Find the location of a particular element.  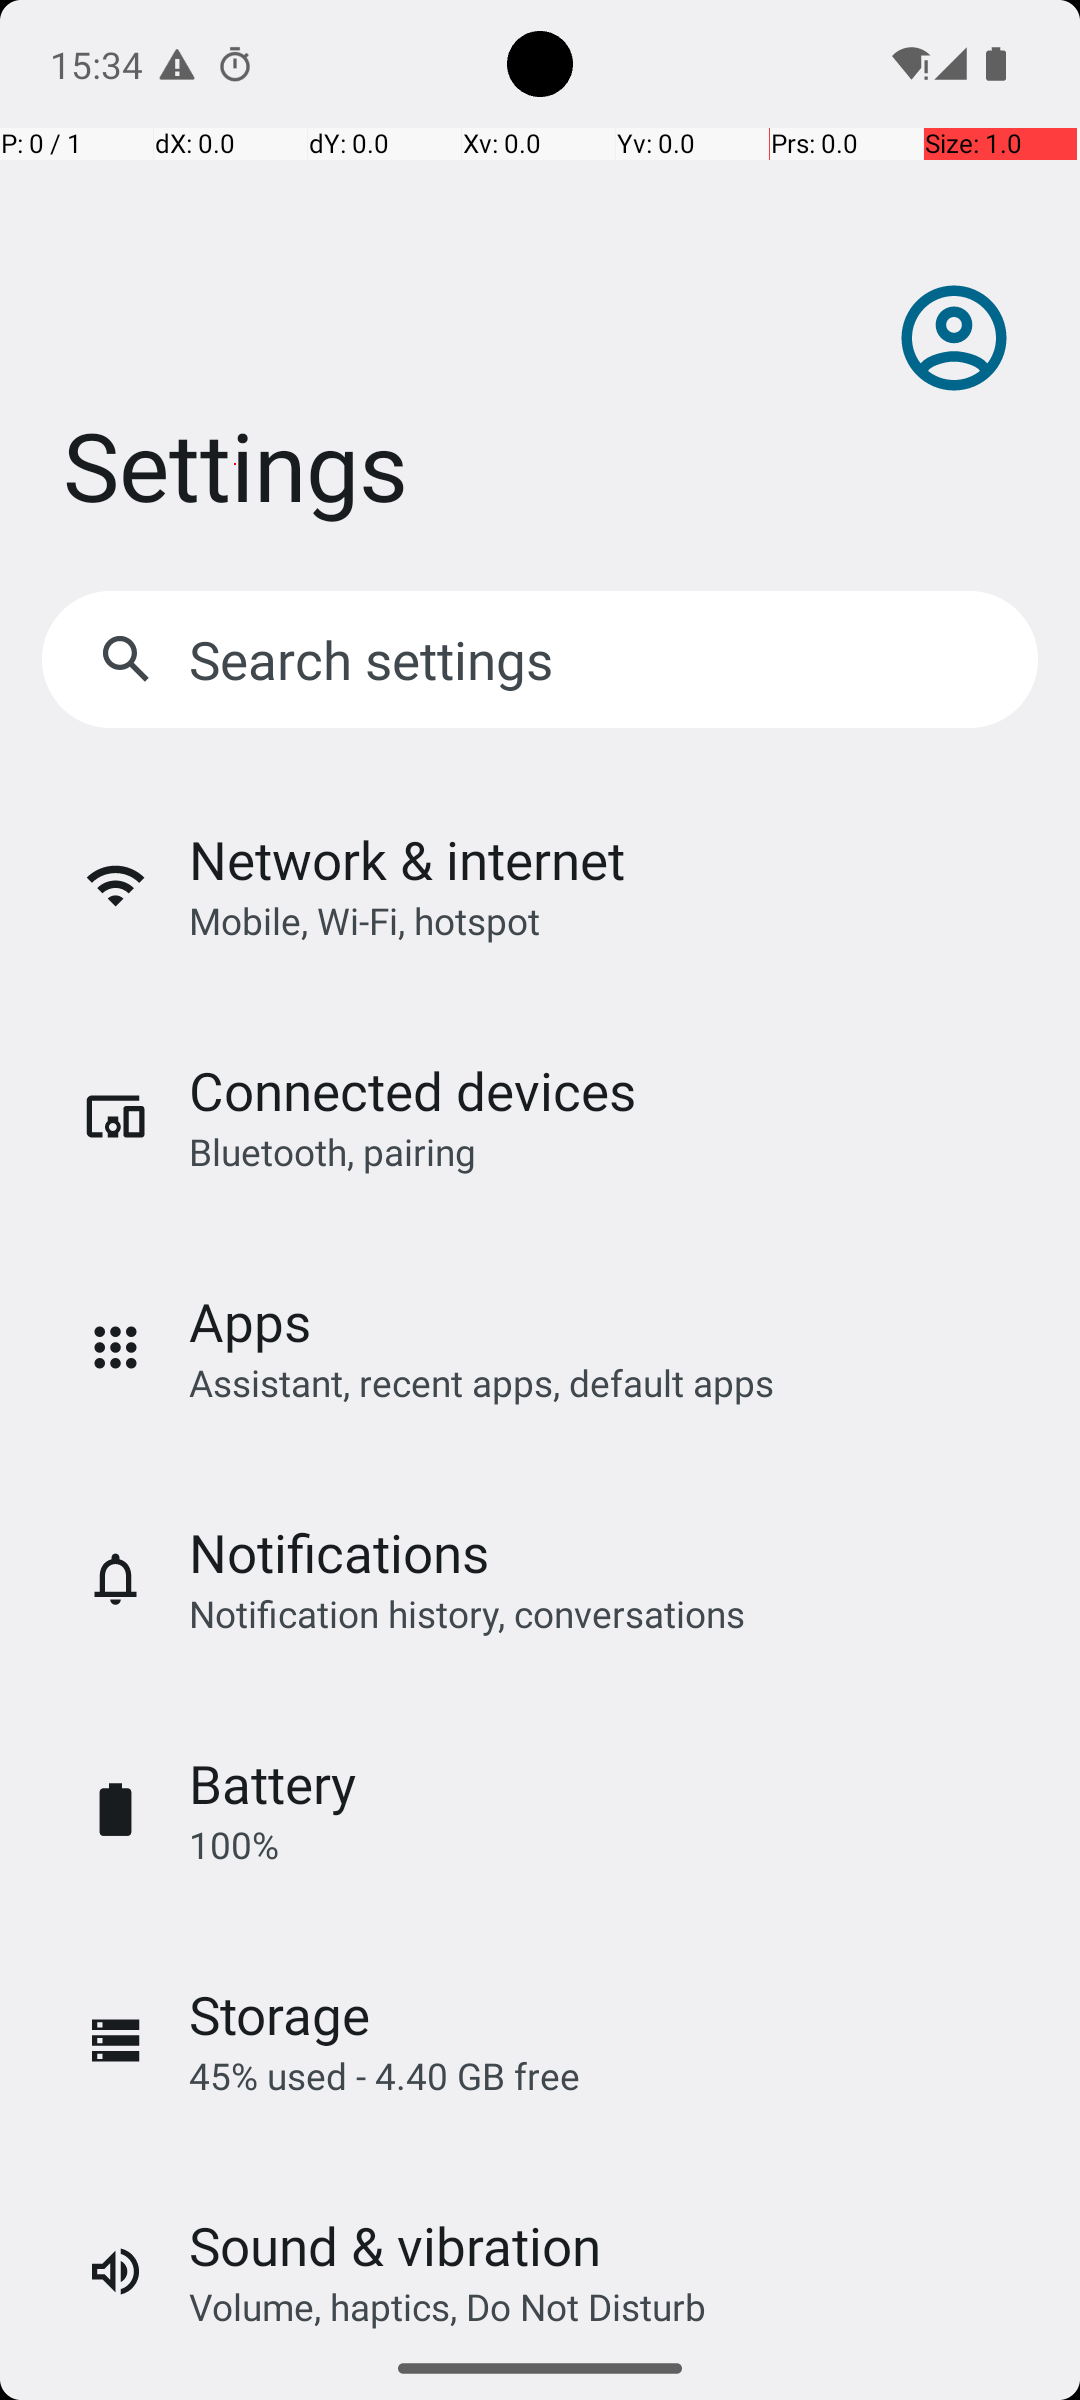

Search settings is located at coordinates (376, 660).